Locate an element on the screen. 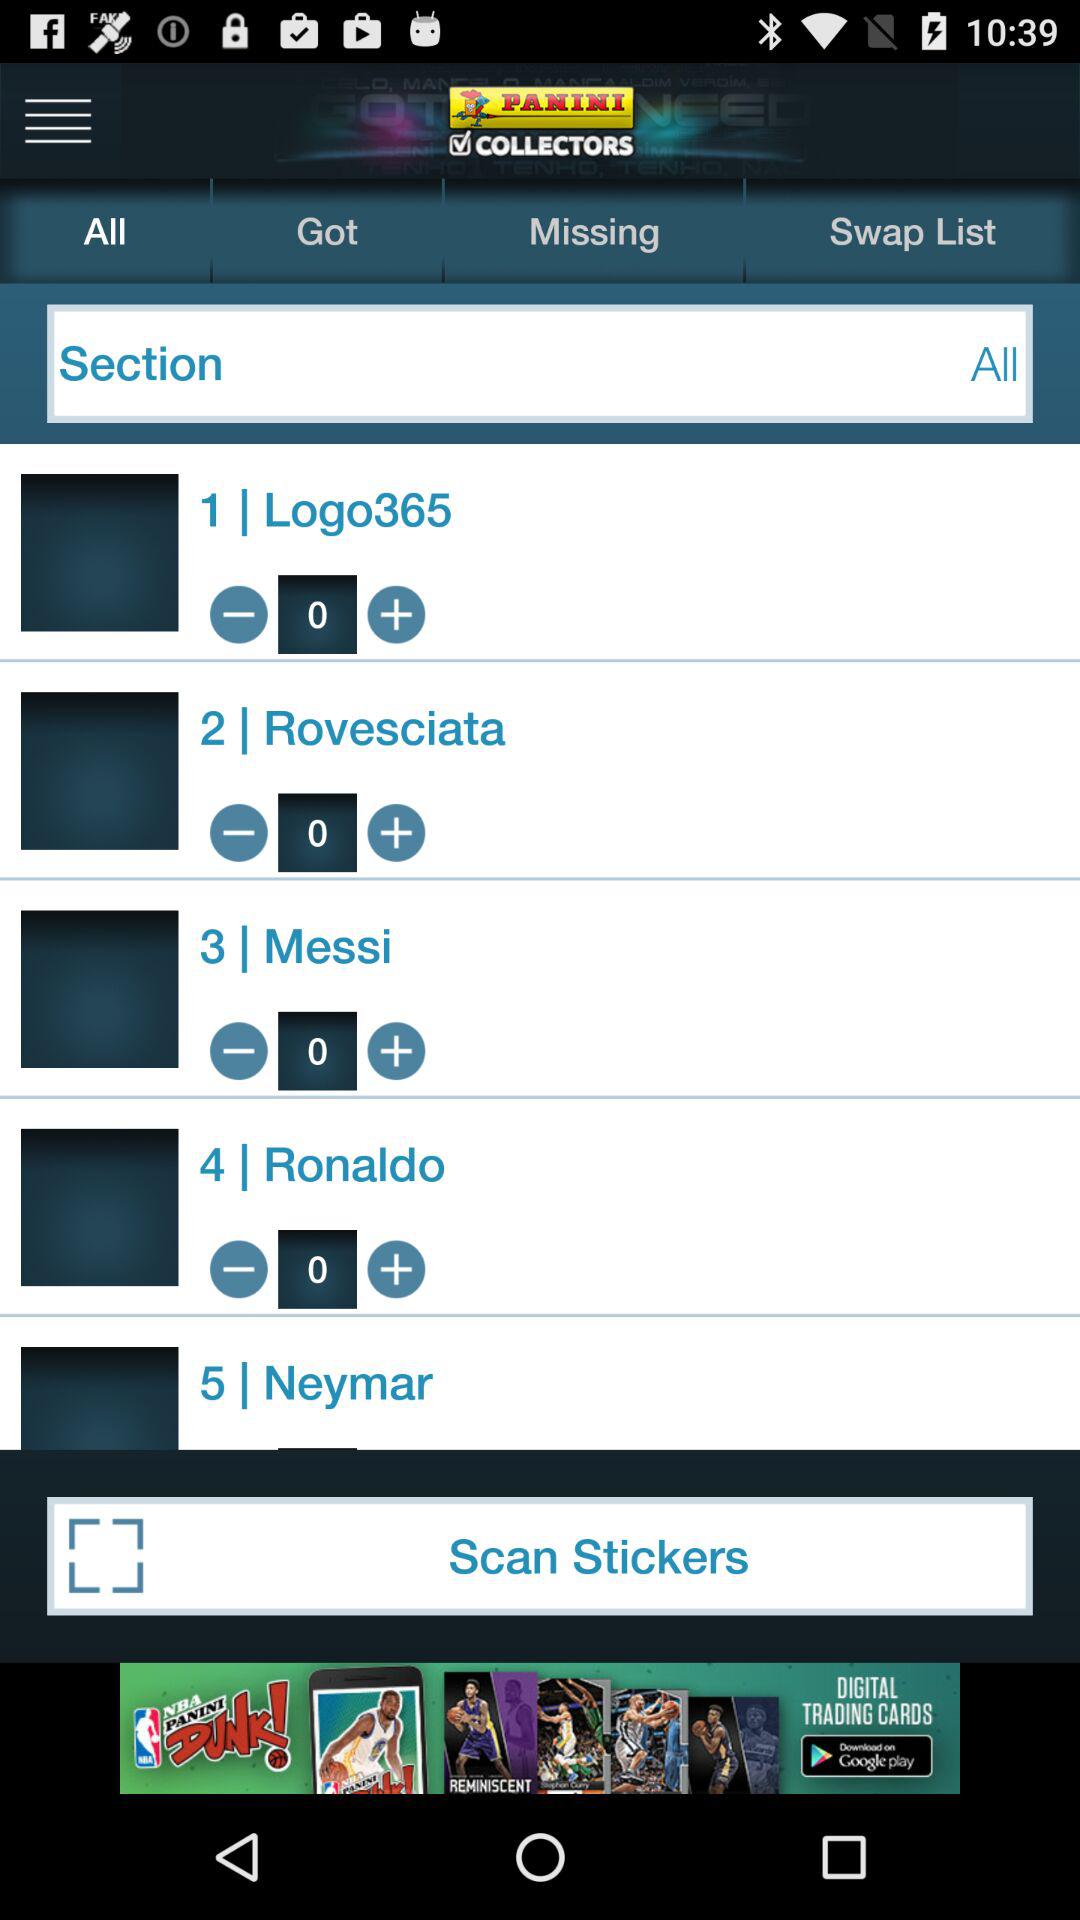  add one is located at coordinates (396, 832).